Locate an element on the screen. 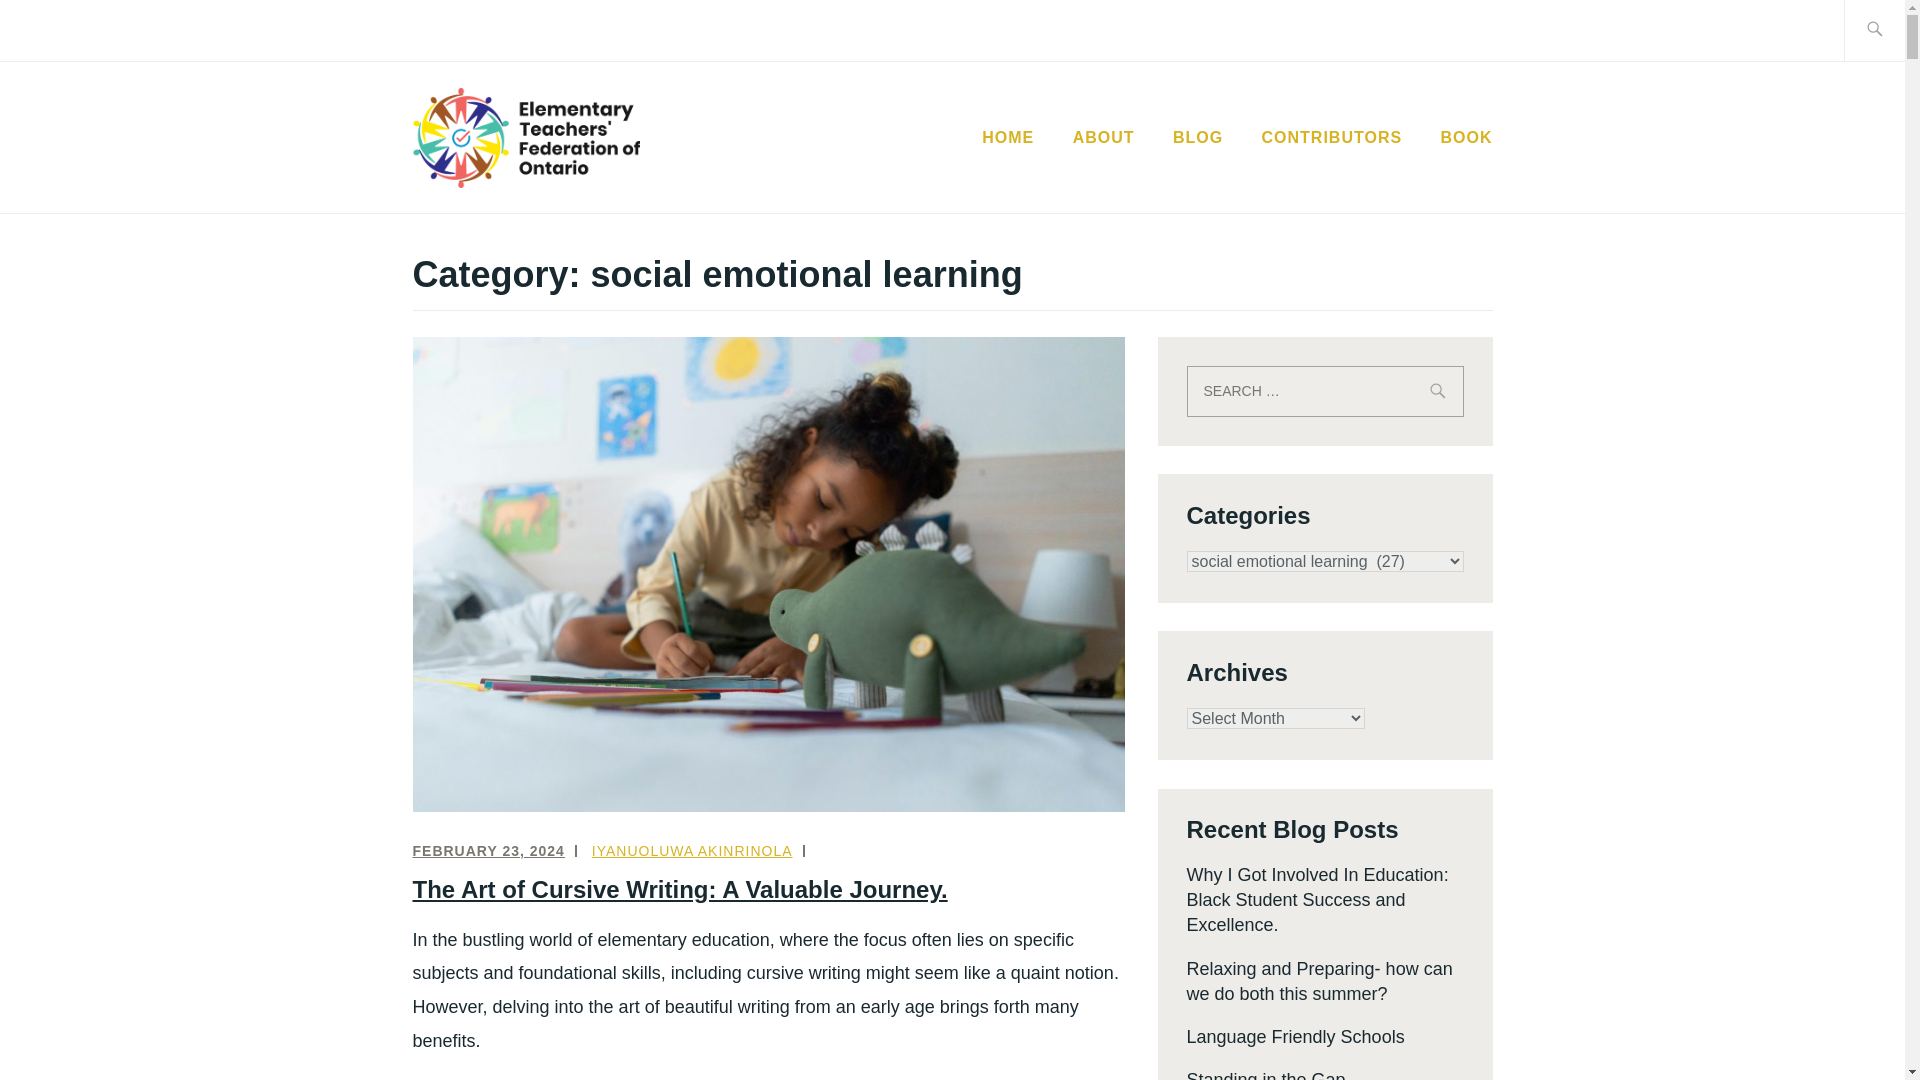 This screenshot has width=1920, height=1080. ABOUT is located at coordinates (1104, 138).